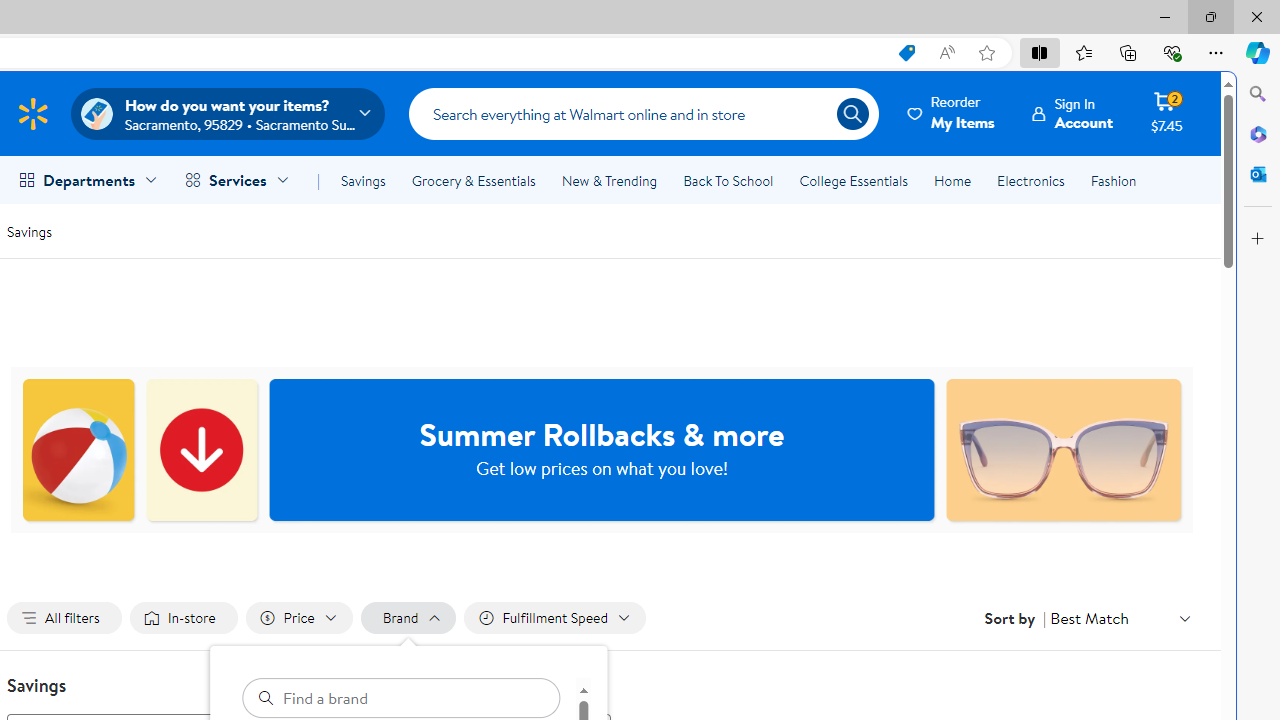  What do you see at coordinates (728, 180) in the screenshot?
I see `Back To School` at bounding box center [728, 180].